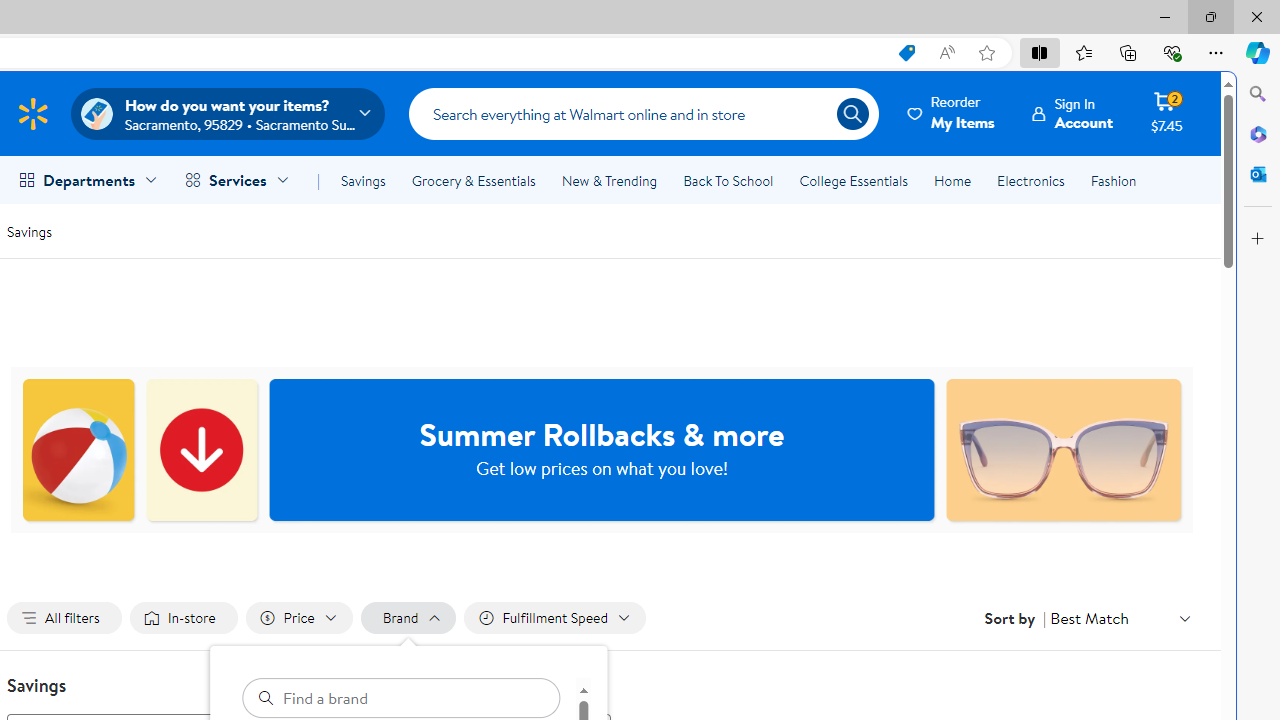  What do you see at coordinates (728, 180) in the screenshot?
I see `Back To School` at bounding box center [728, 180].